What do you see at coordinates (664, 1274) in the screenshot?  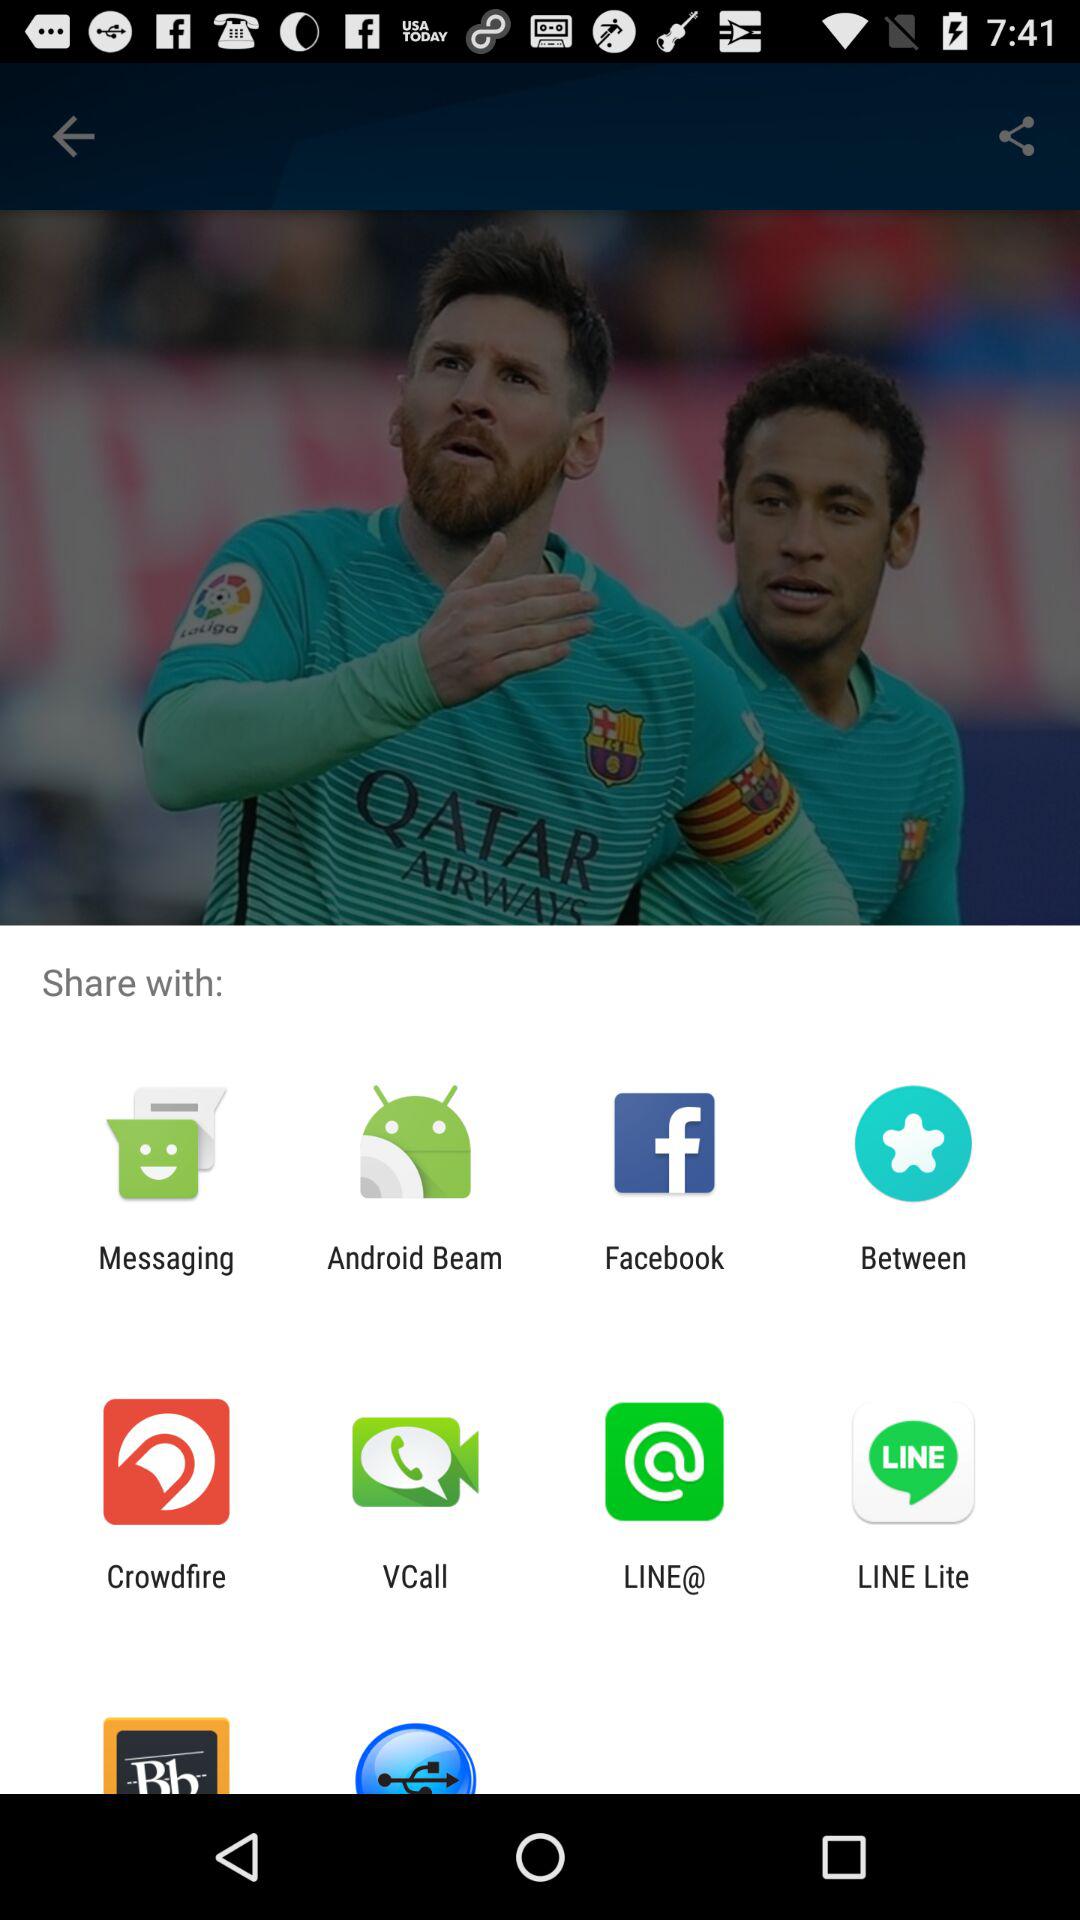 I see `press icon next to the android beam icon` at bounding box center [664, 1274].